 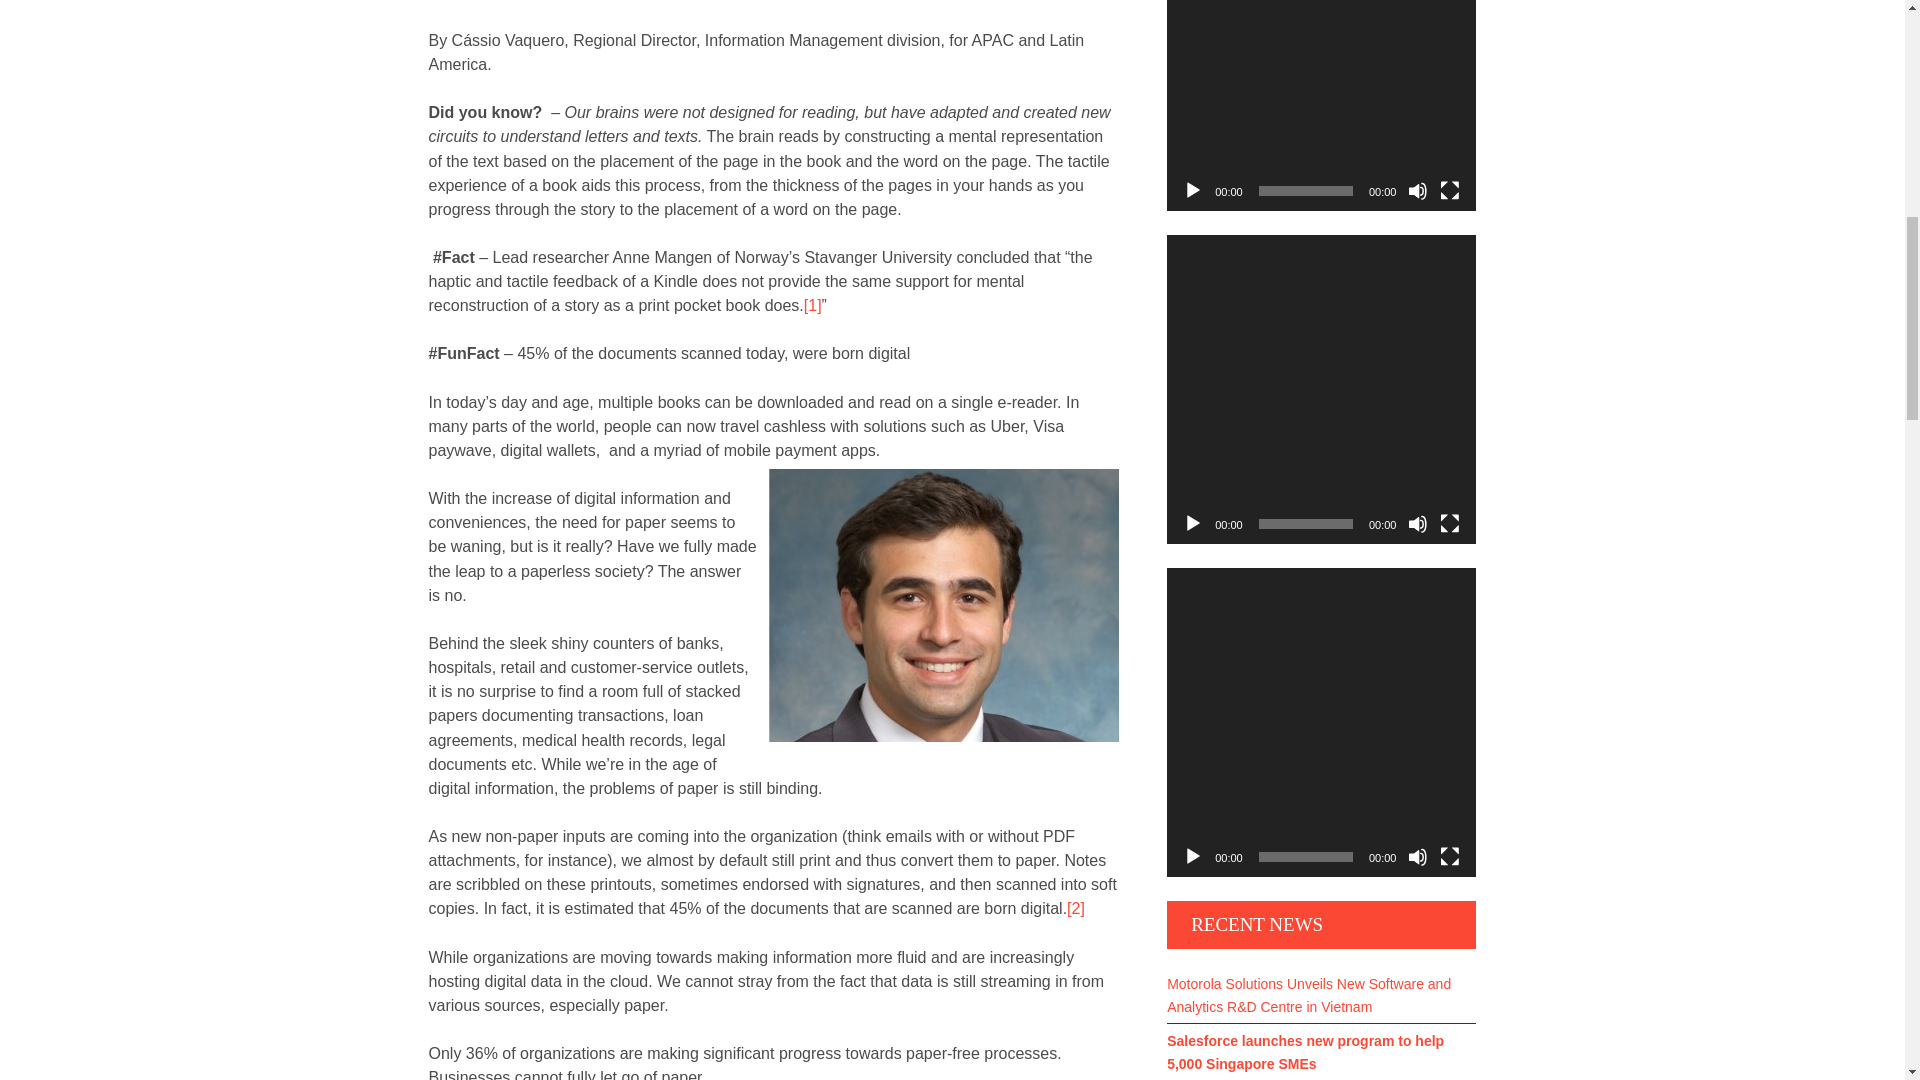 I want to click on Fullscreen, so click(x=1450, y=524).